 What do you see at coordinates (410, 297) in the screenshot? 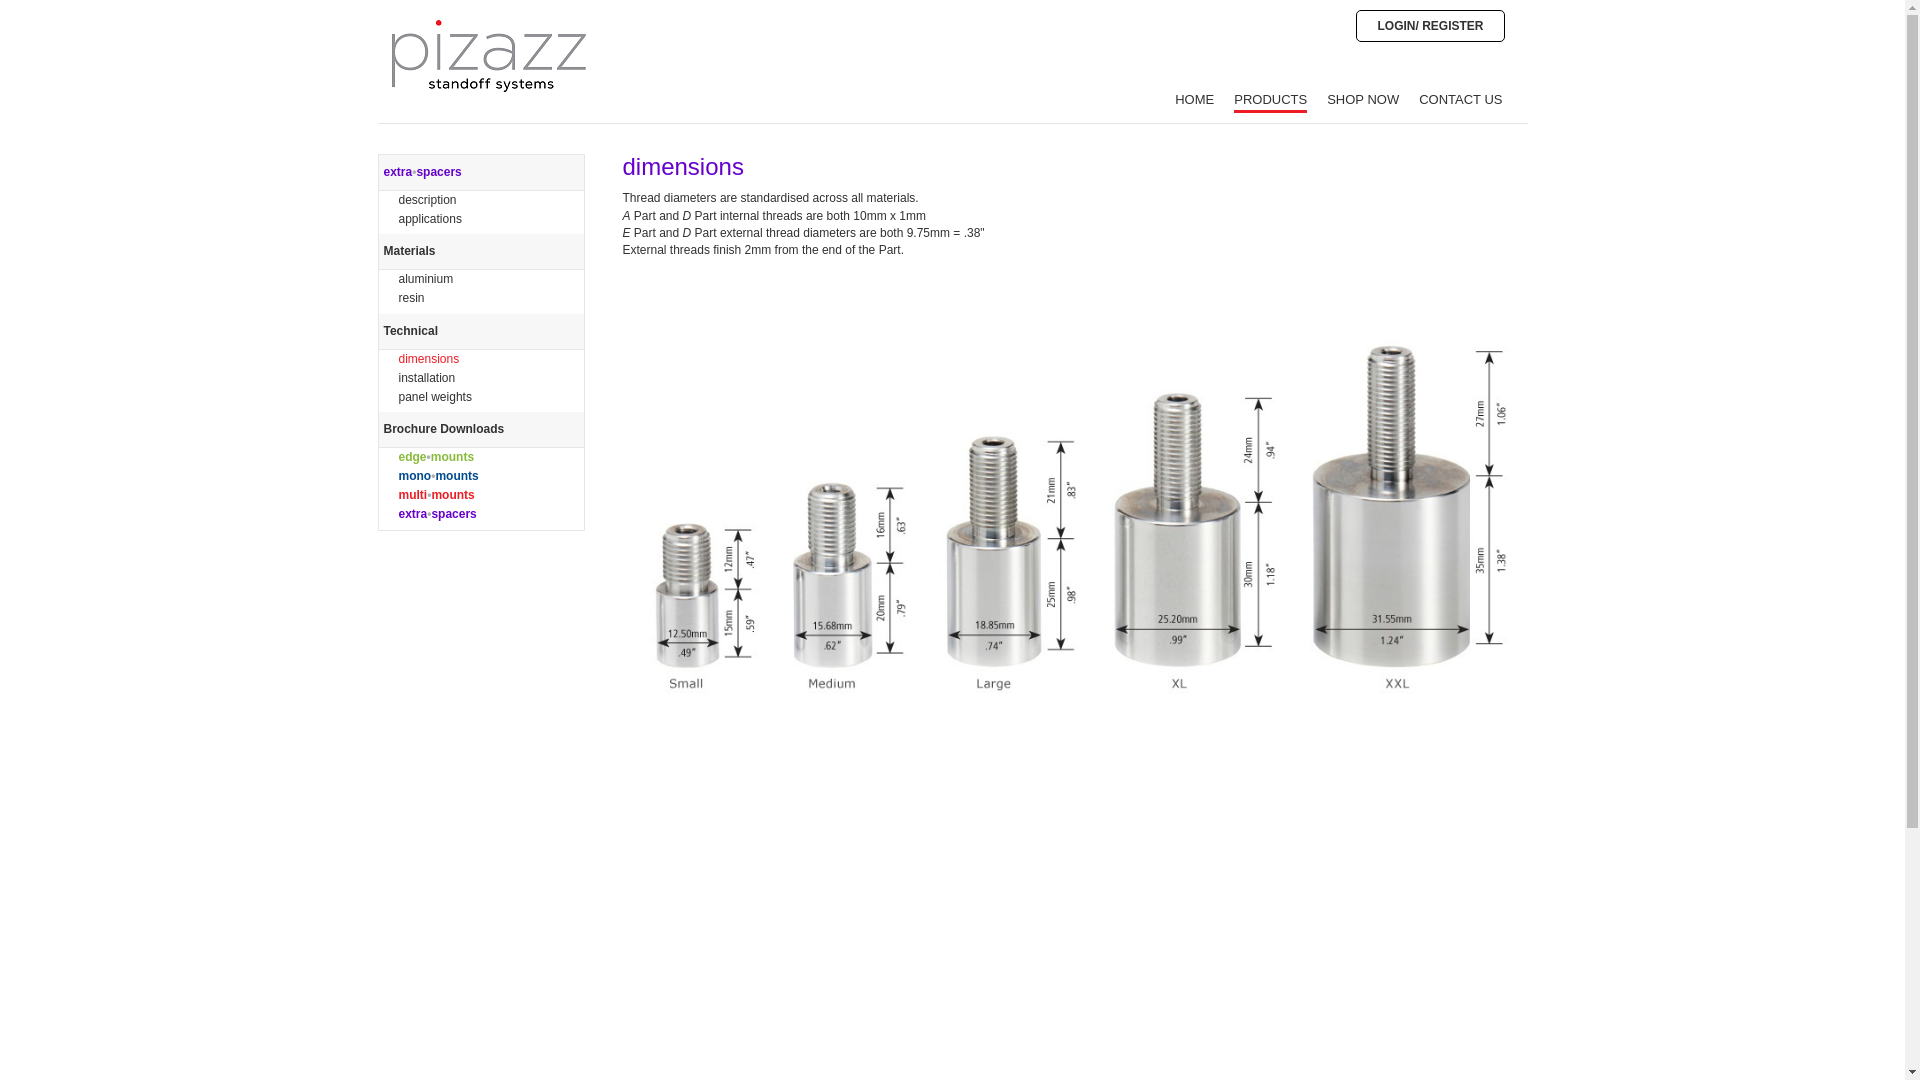
I see `resin` at bounding box center [410, 297].